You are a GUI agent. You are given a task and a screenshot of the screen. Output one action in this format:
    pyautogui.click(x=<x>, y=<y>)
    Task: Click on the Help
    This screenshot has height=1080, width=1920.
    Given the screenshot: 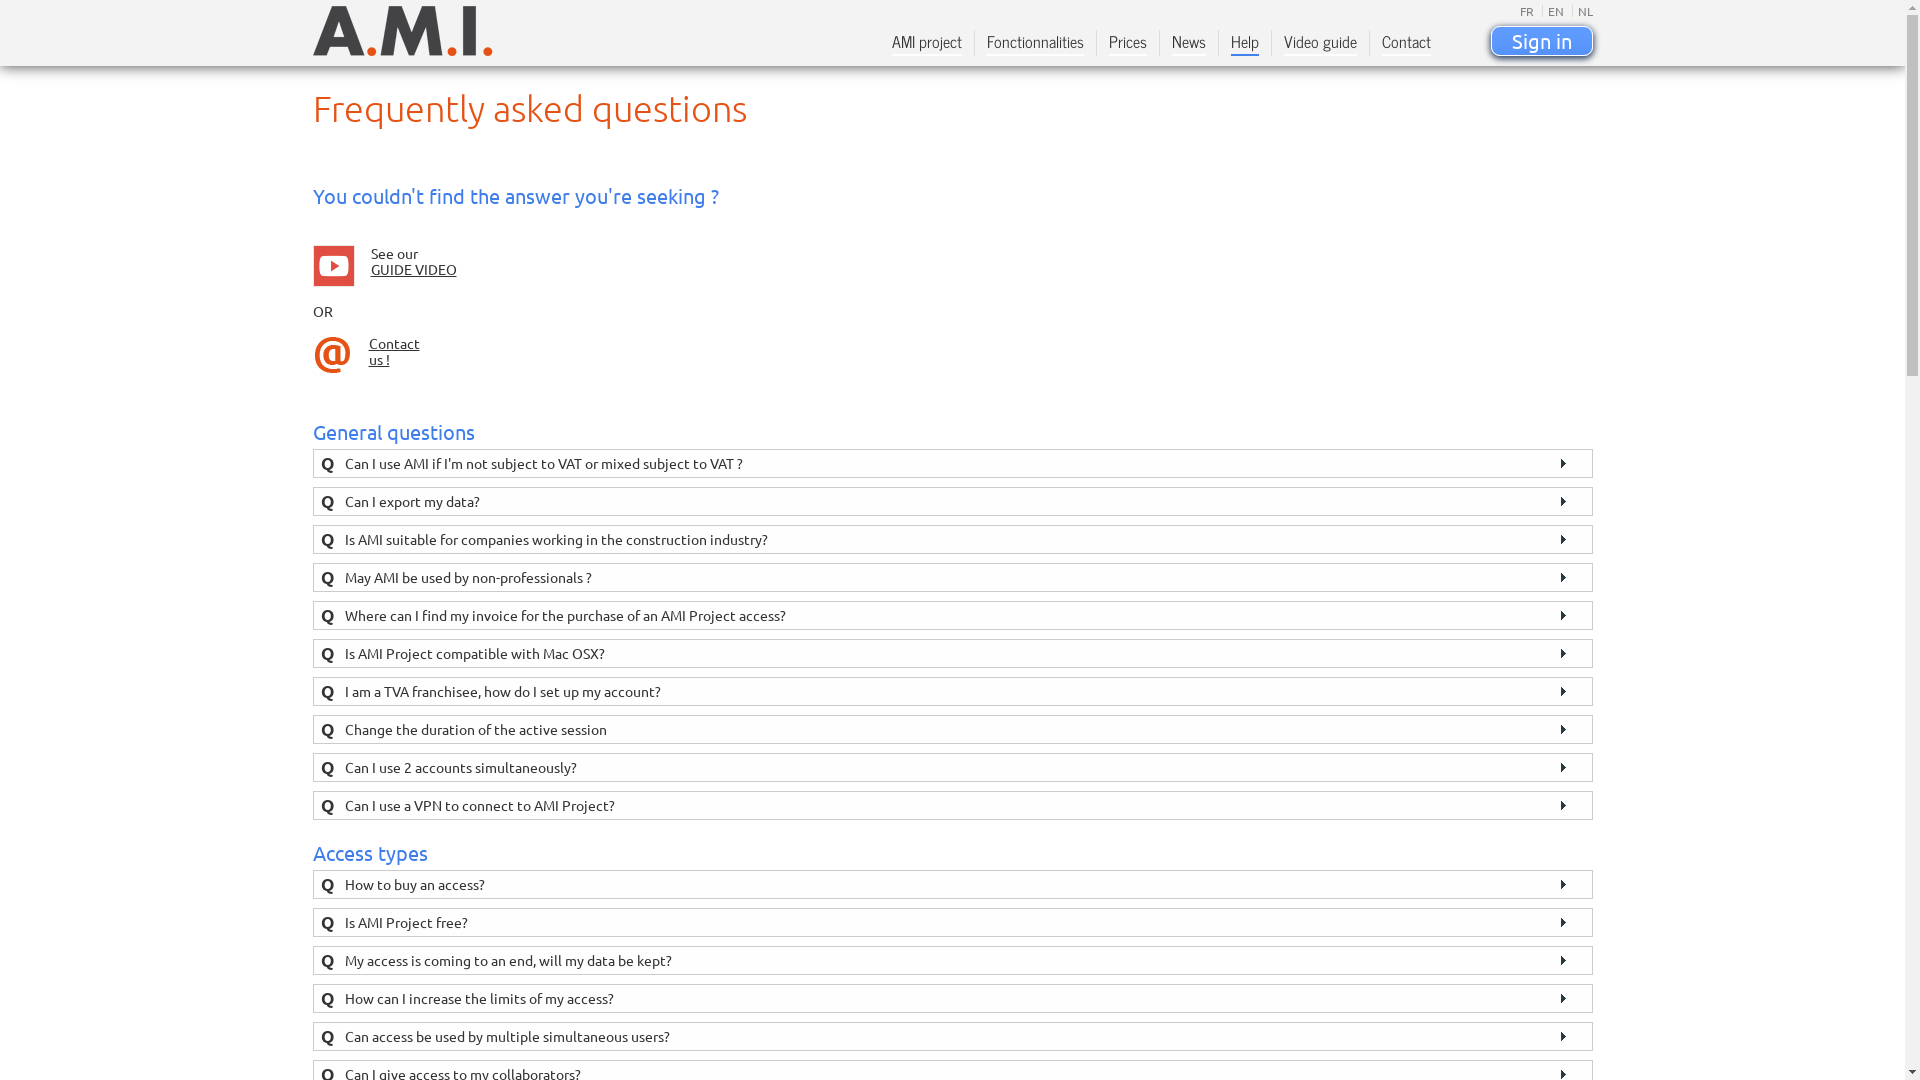 What is the action you would take?
    pyautogui.click(x=1244, y=44)
    